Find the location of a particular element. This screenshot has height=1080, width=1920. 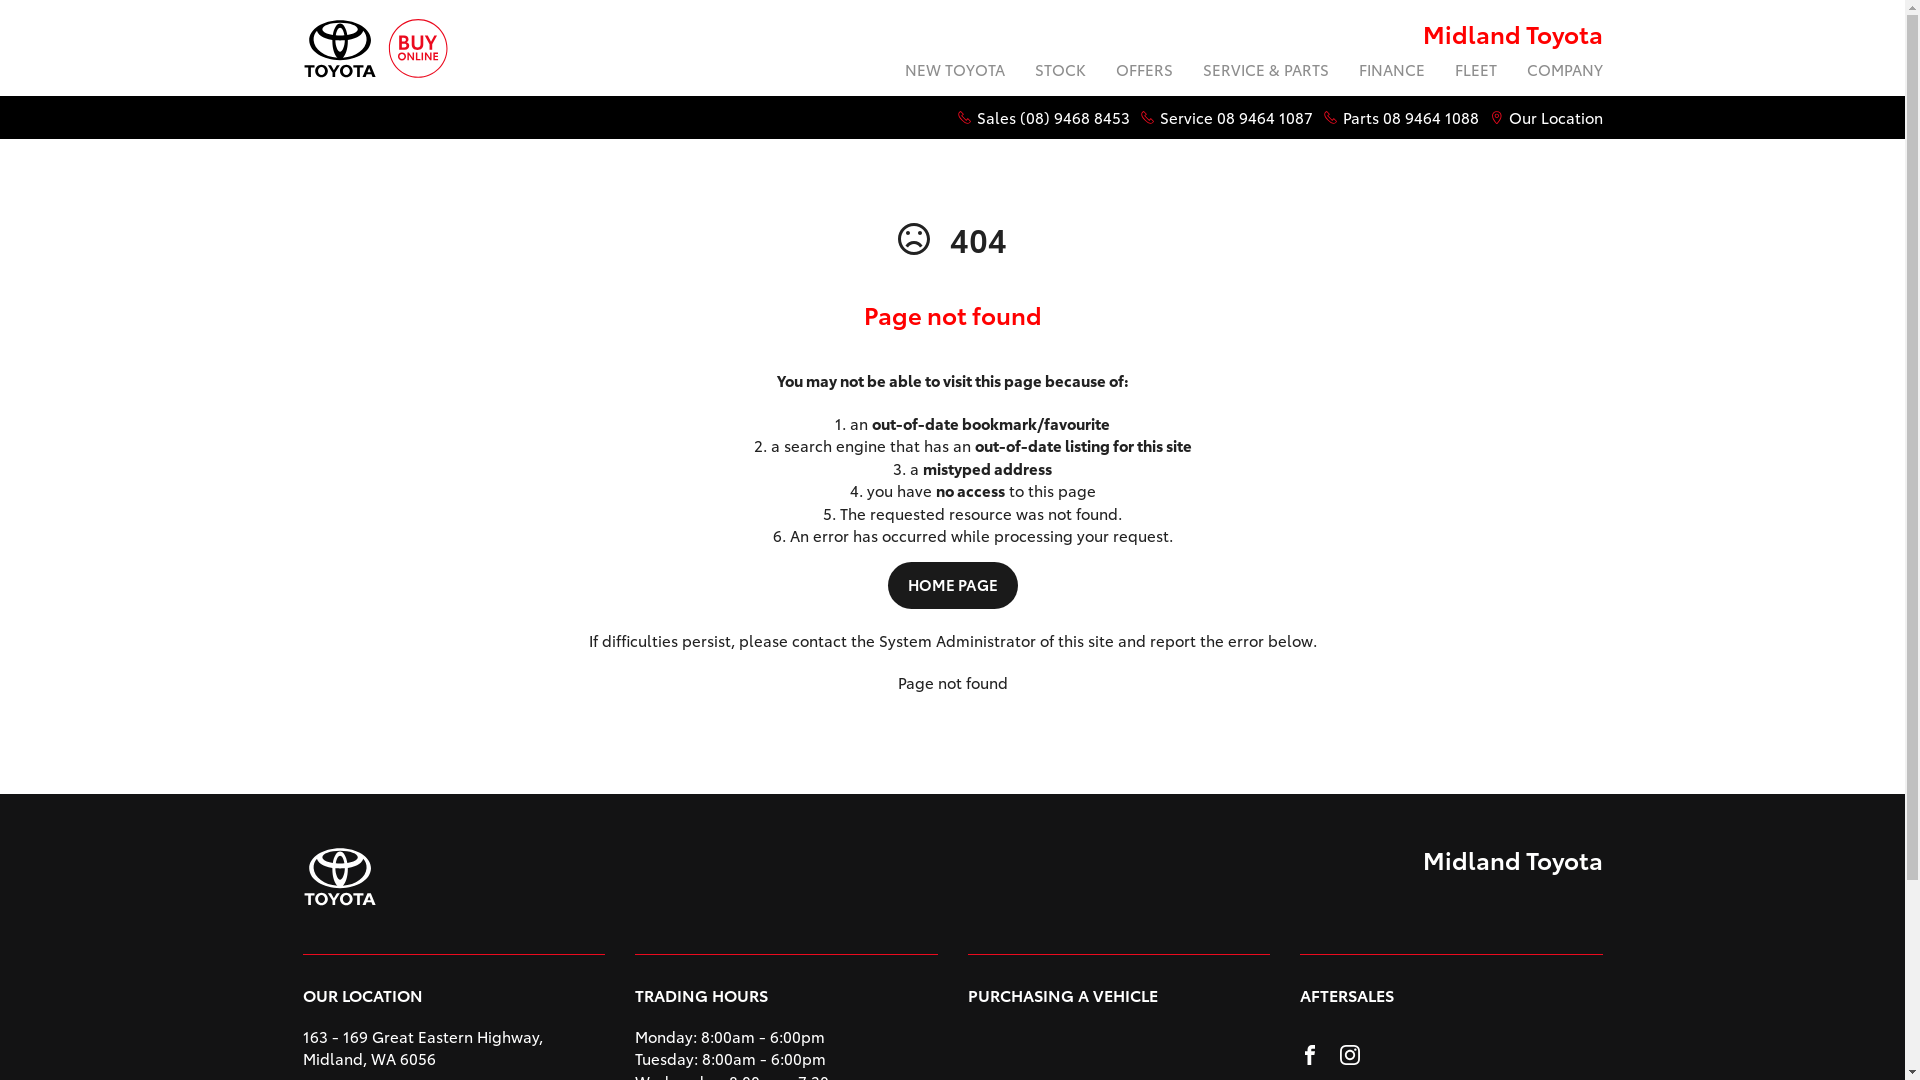

OFFERS is located at coordinates (1144, 72).